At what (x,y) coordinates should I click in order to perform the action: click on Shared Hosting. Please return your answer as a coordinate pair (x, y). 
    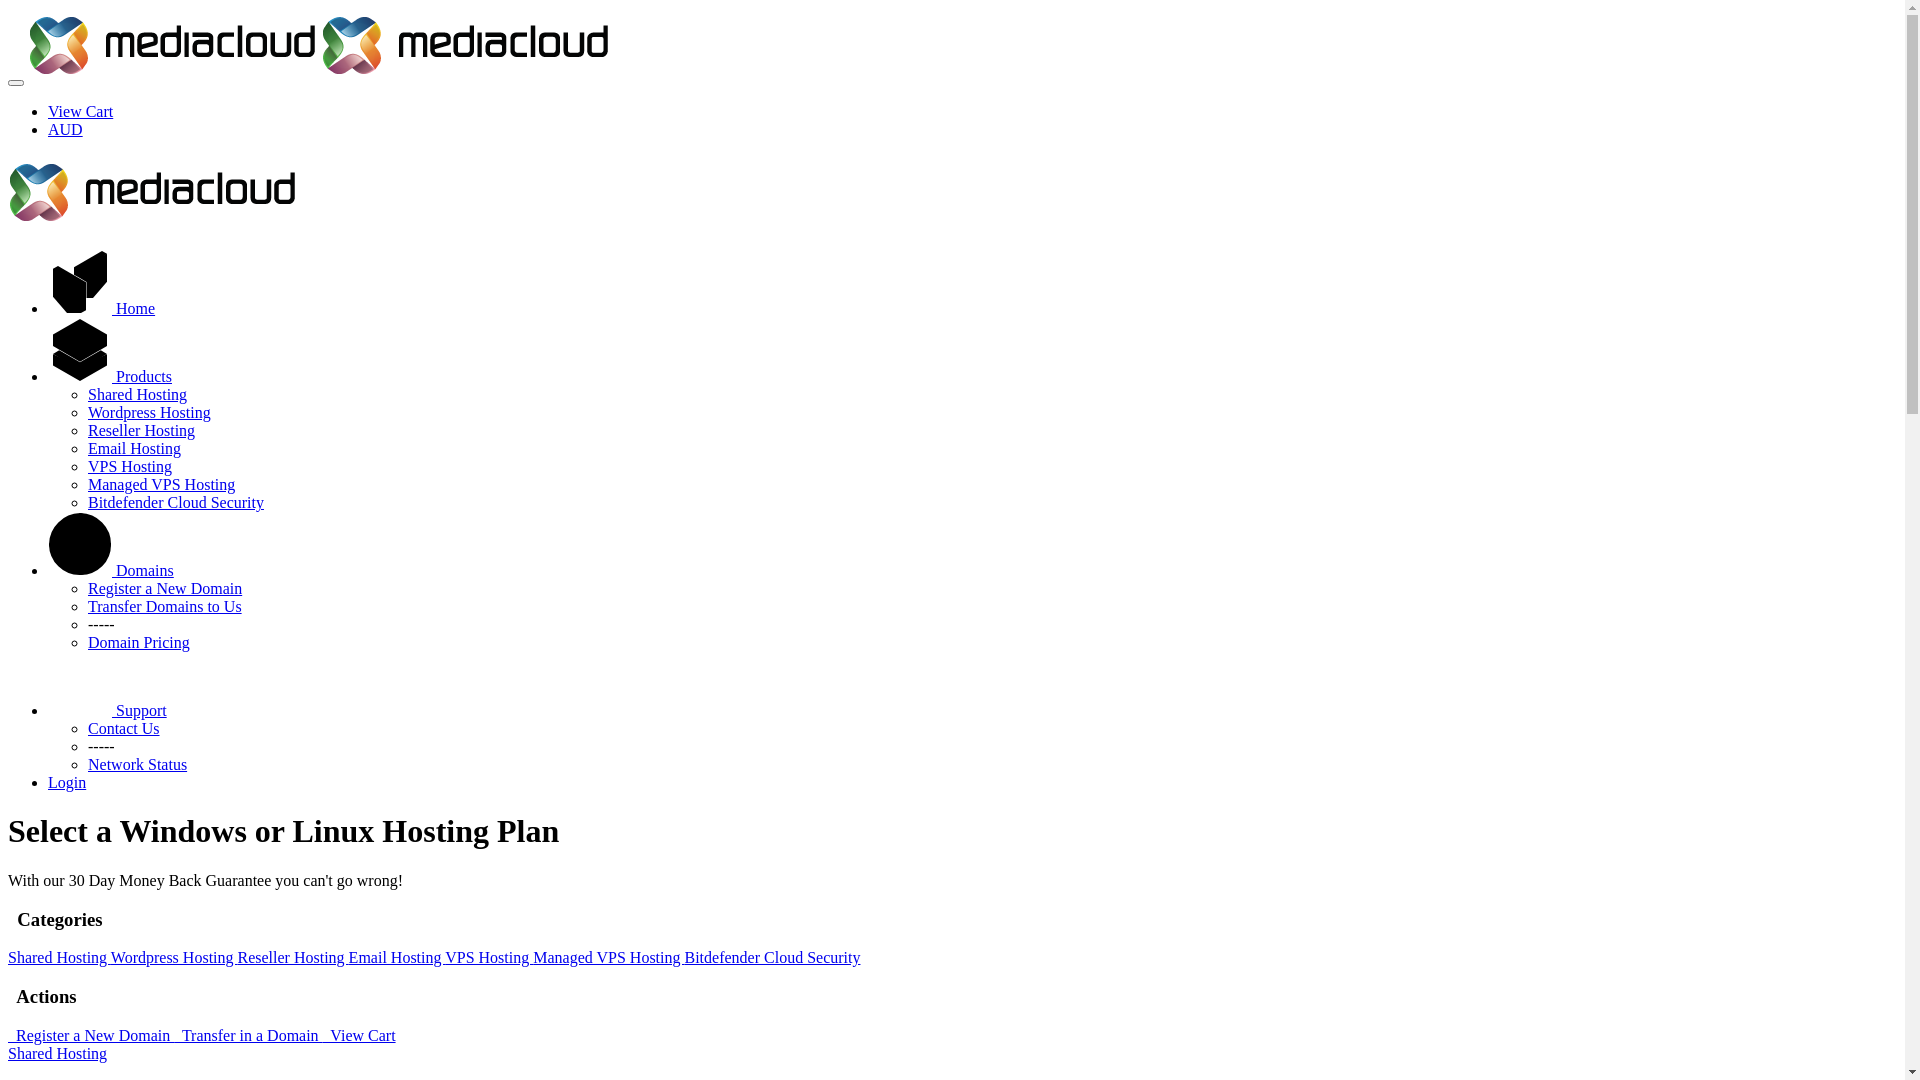
    Looking at the image, I should click on (58, 1054).